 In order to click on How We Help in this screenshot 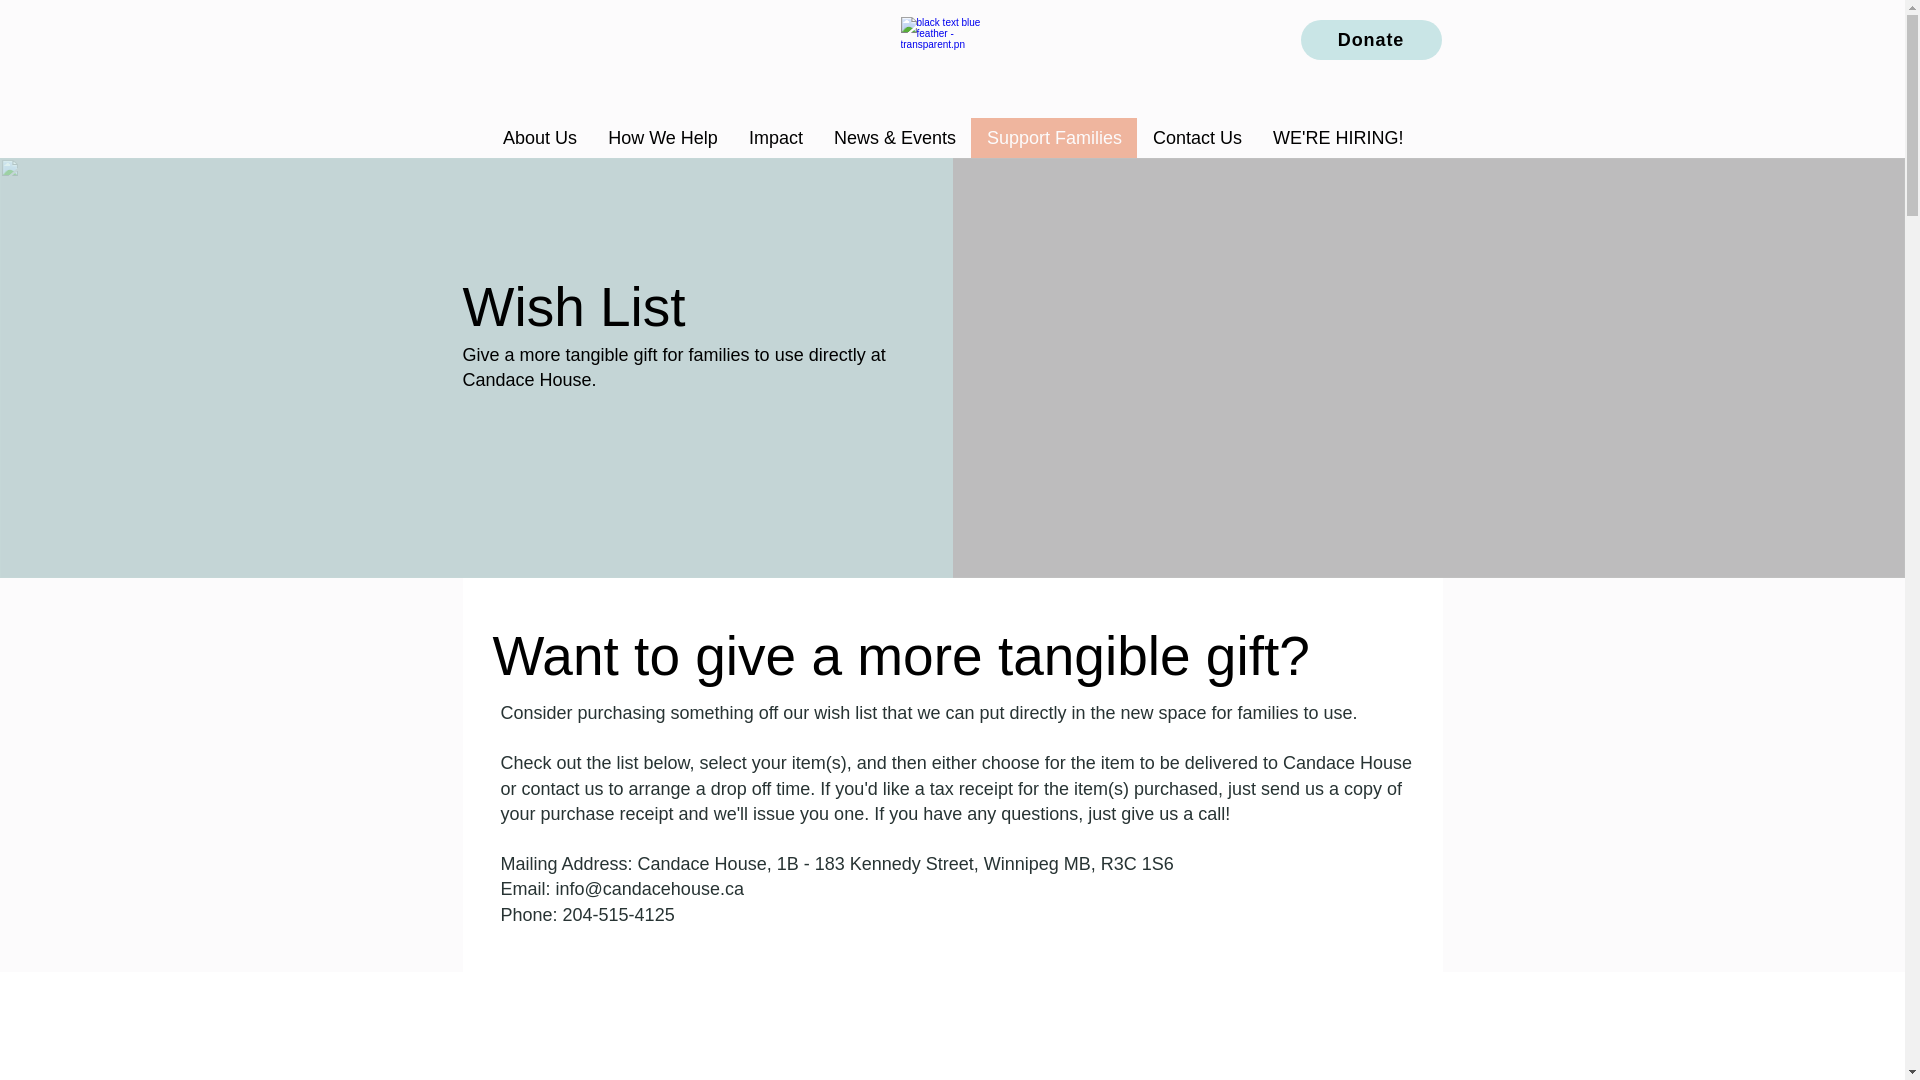, I will do `click(662, 137)`.